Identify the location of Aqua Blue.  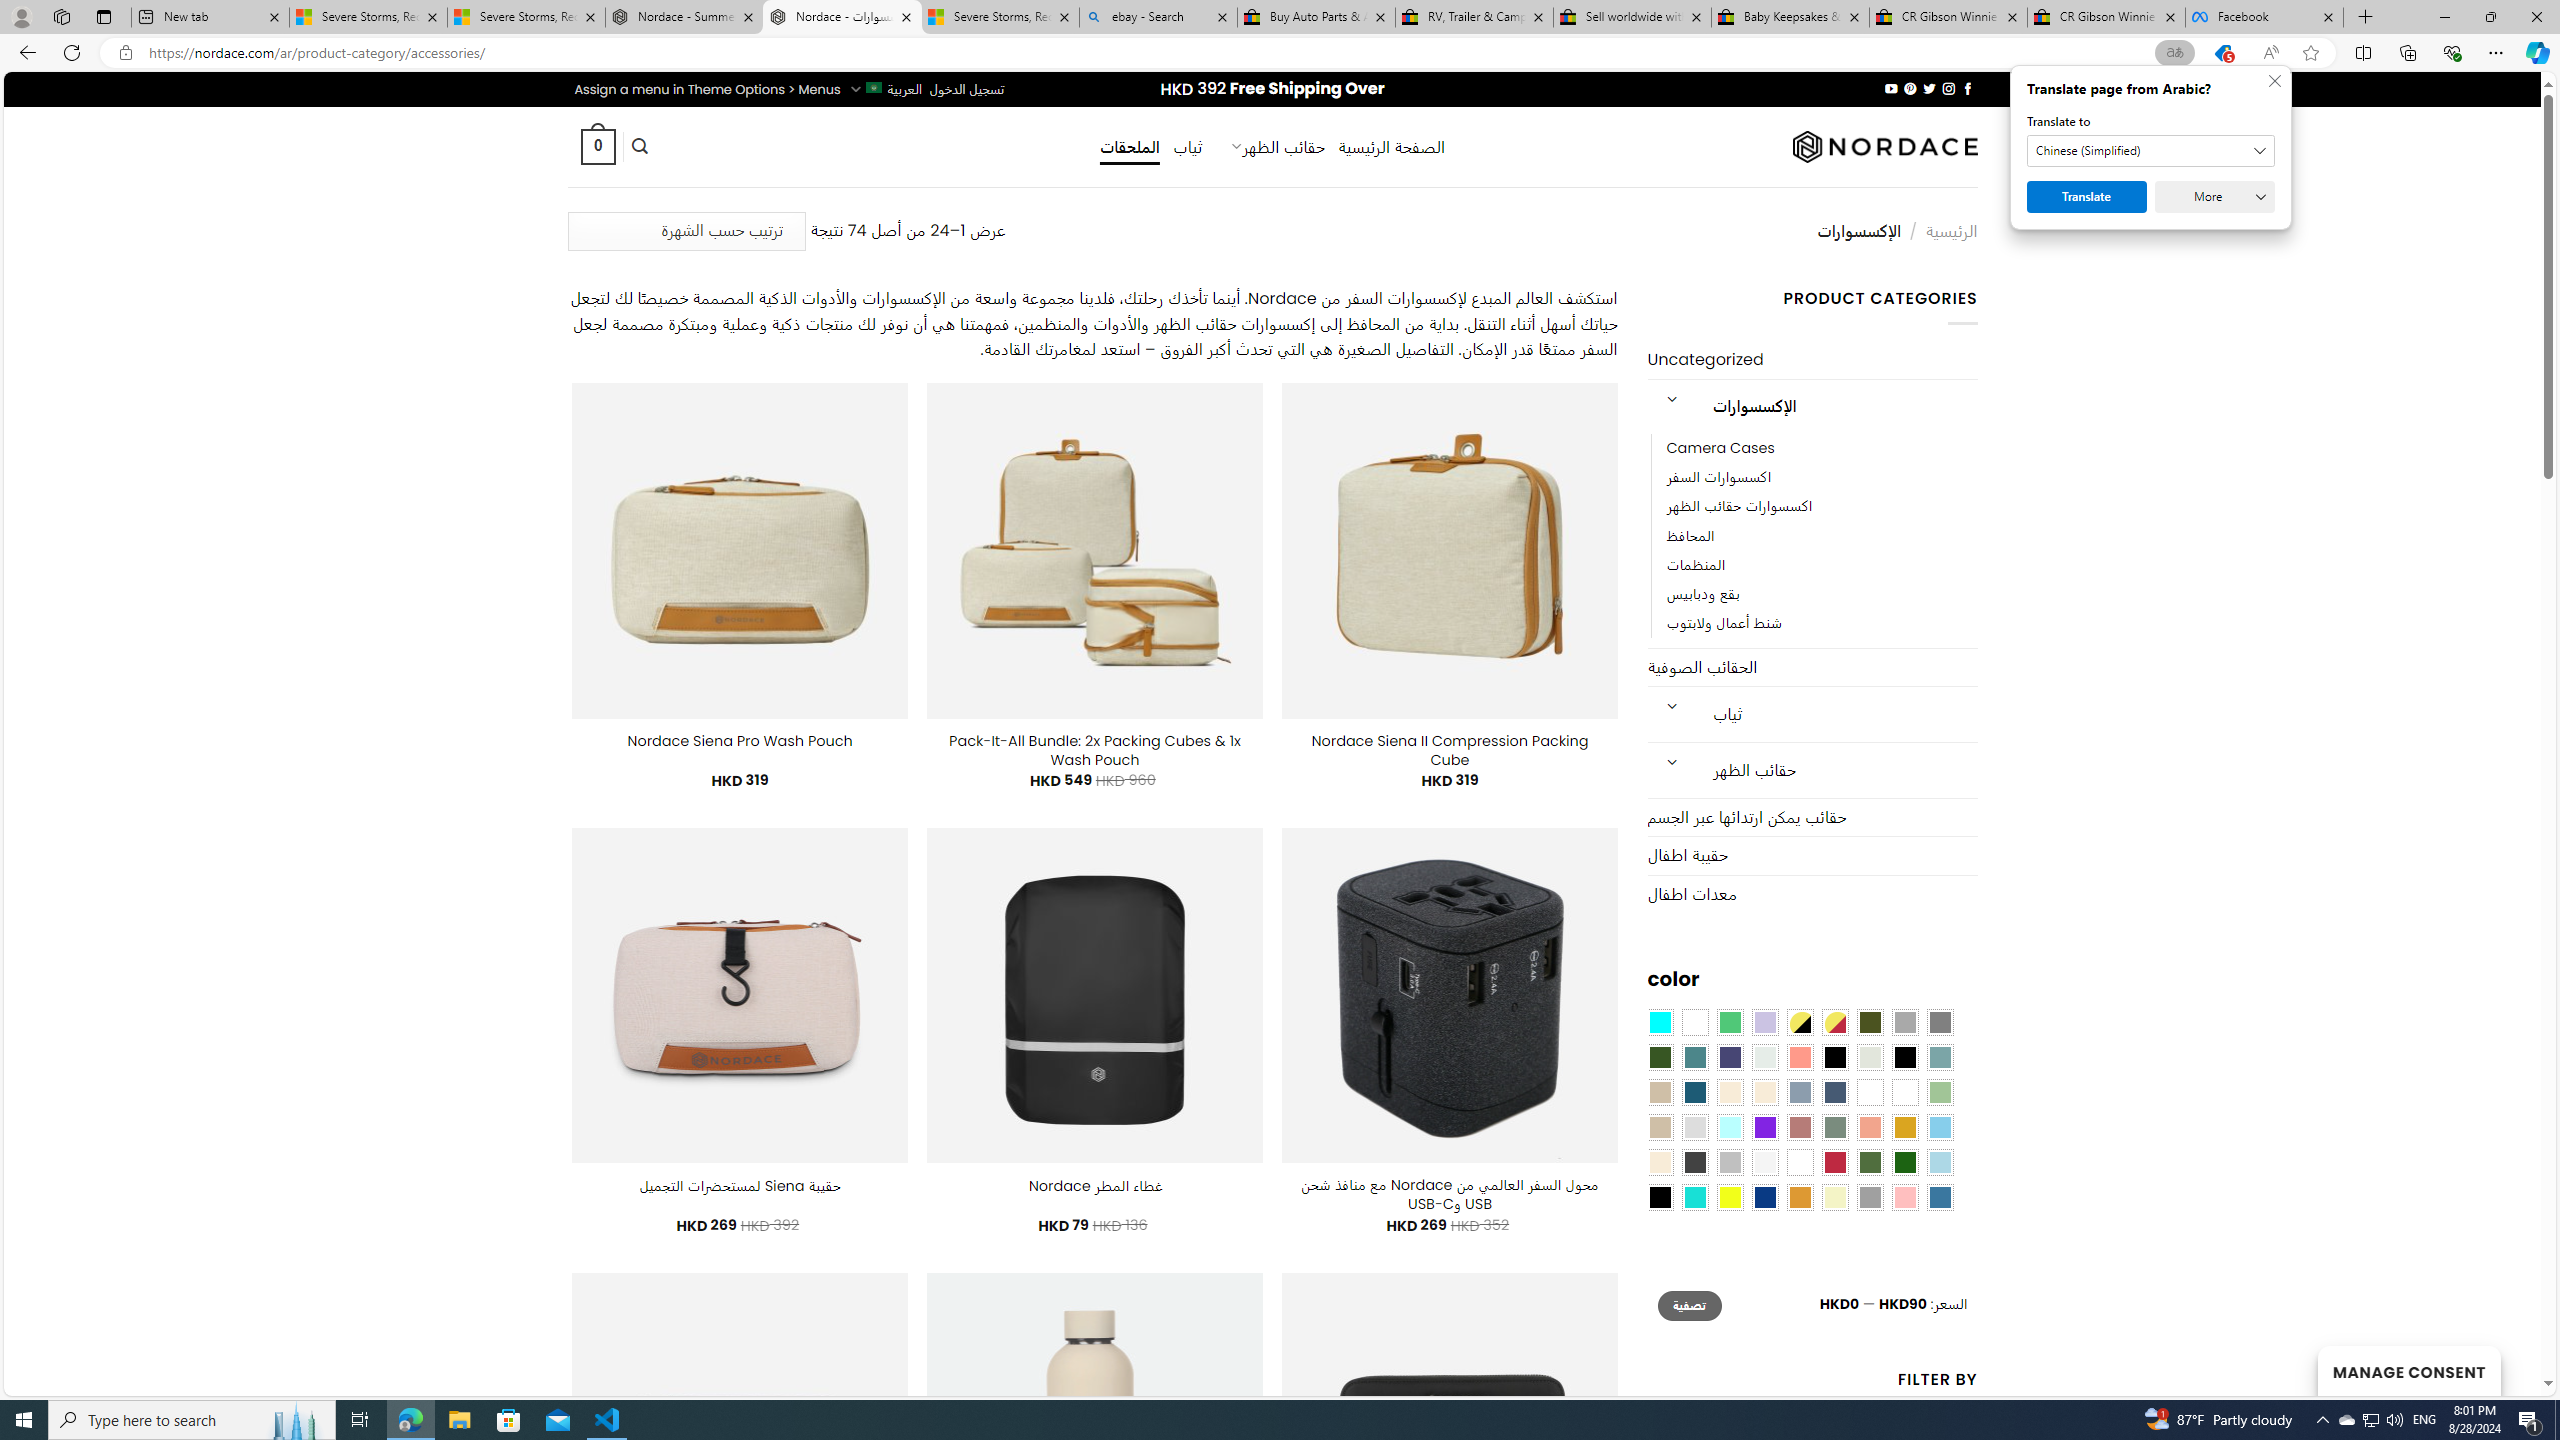
(1660, 1022).